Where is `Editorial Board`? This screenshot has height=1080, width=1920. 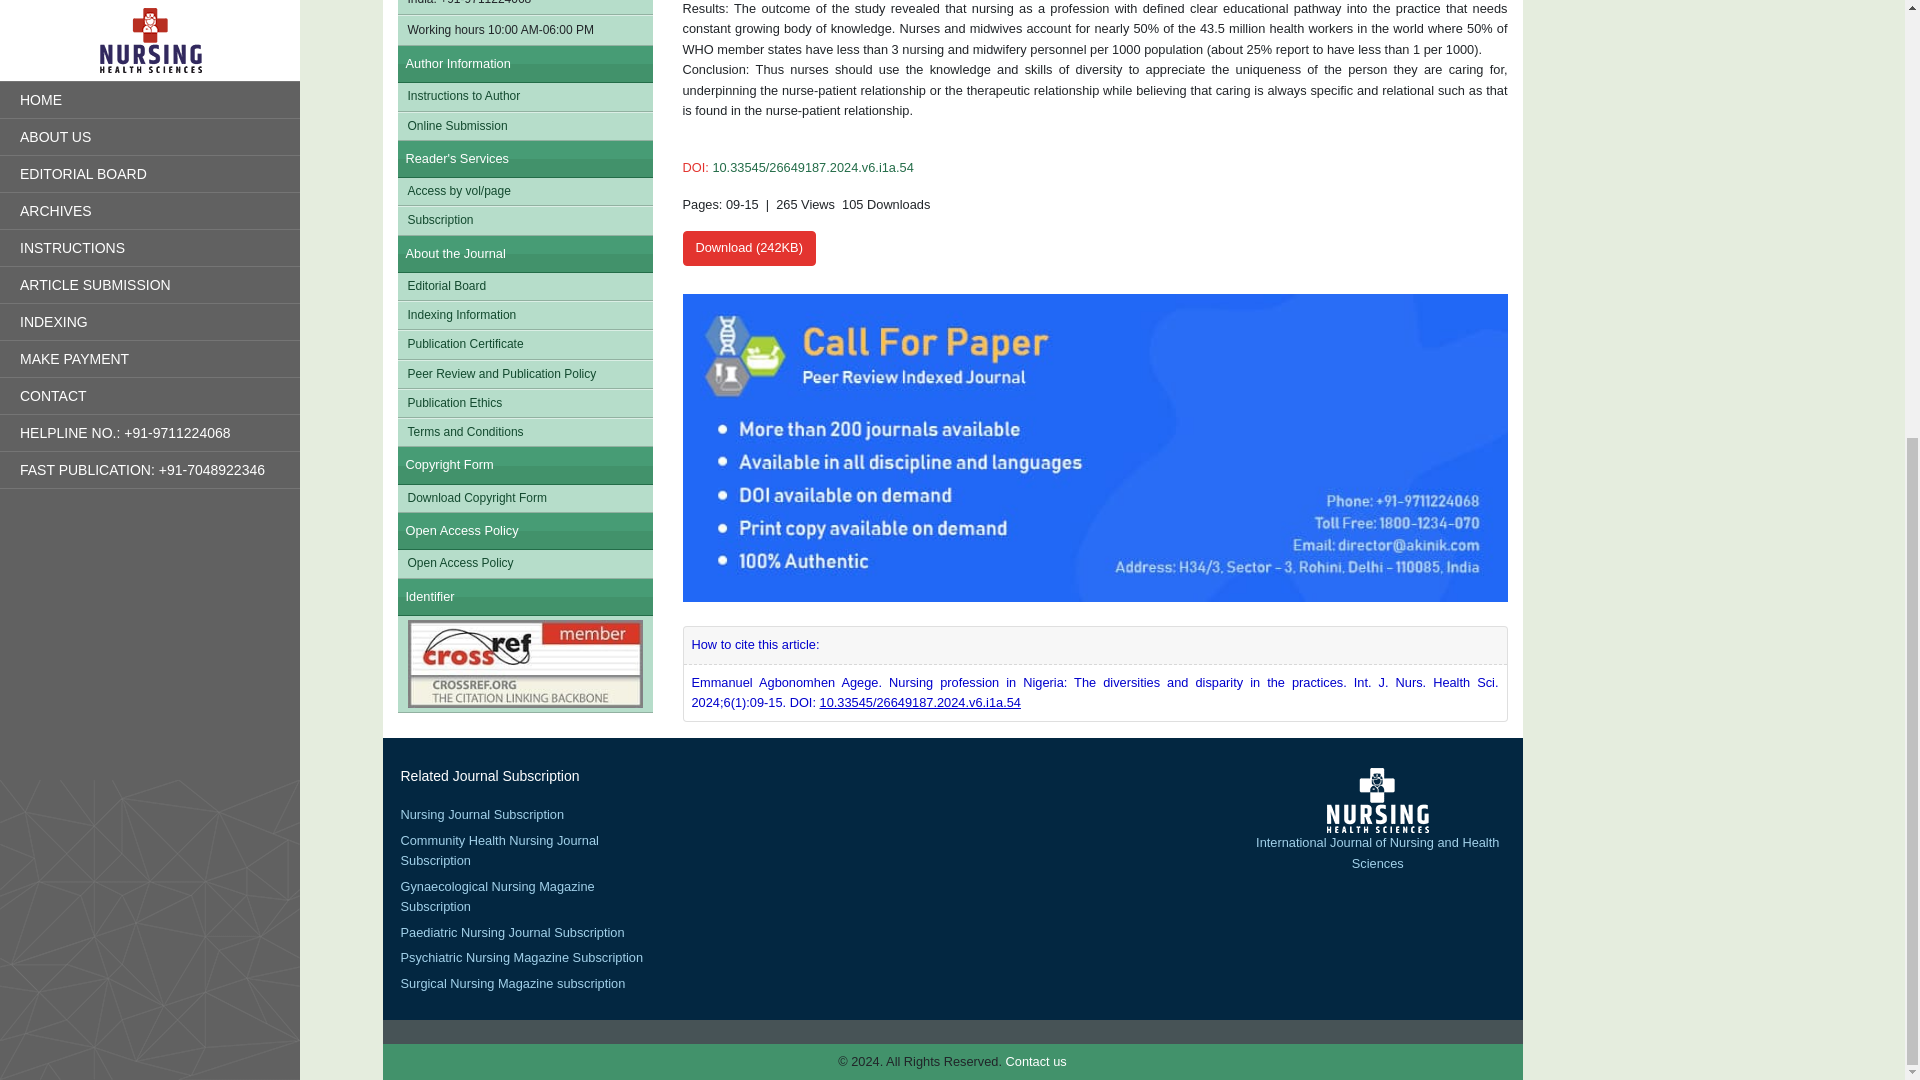 Editorial Board is located at coordinates (524, 286).